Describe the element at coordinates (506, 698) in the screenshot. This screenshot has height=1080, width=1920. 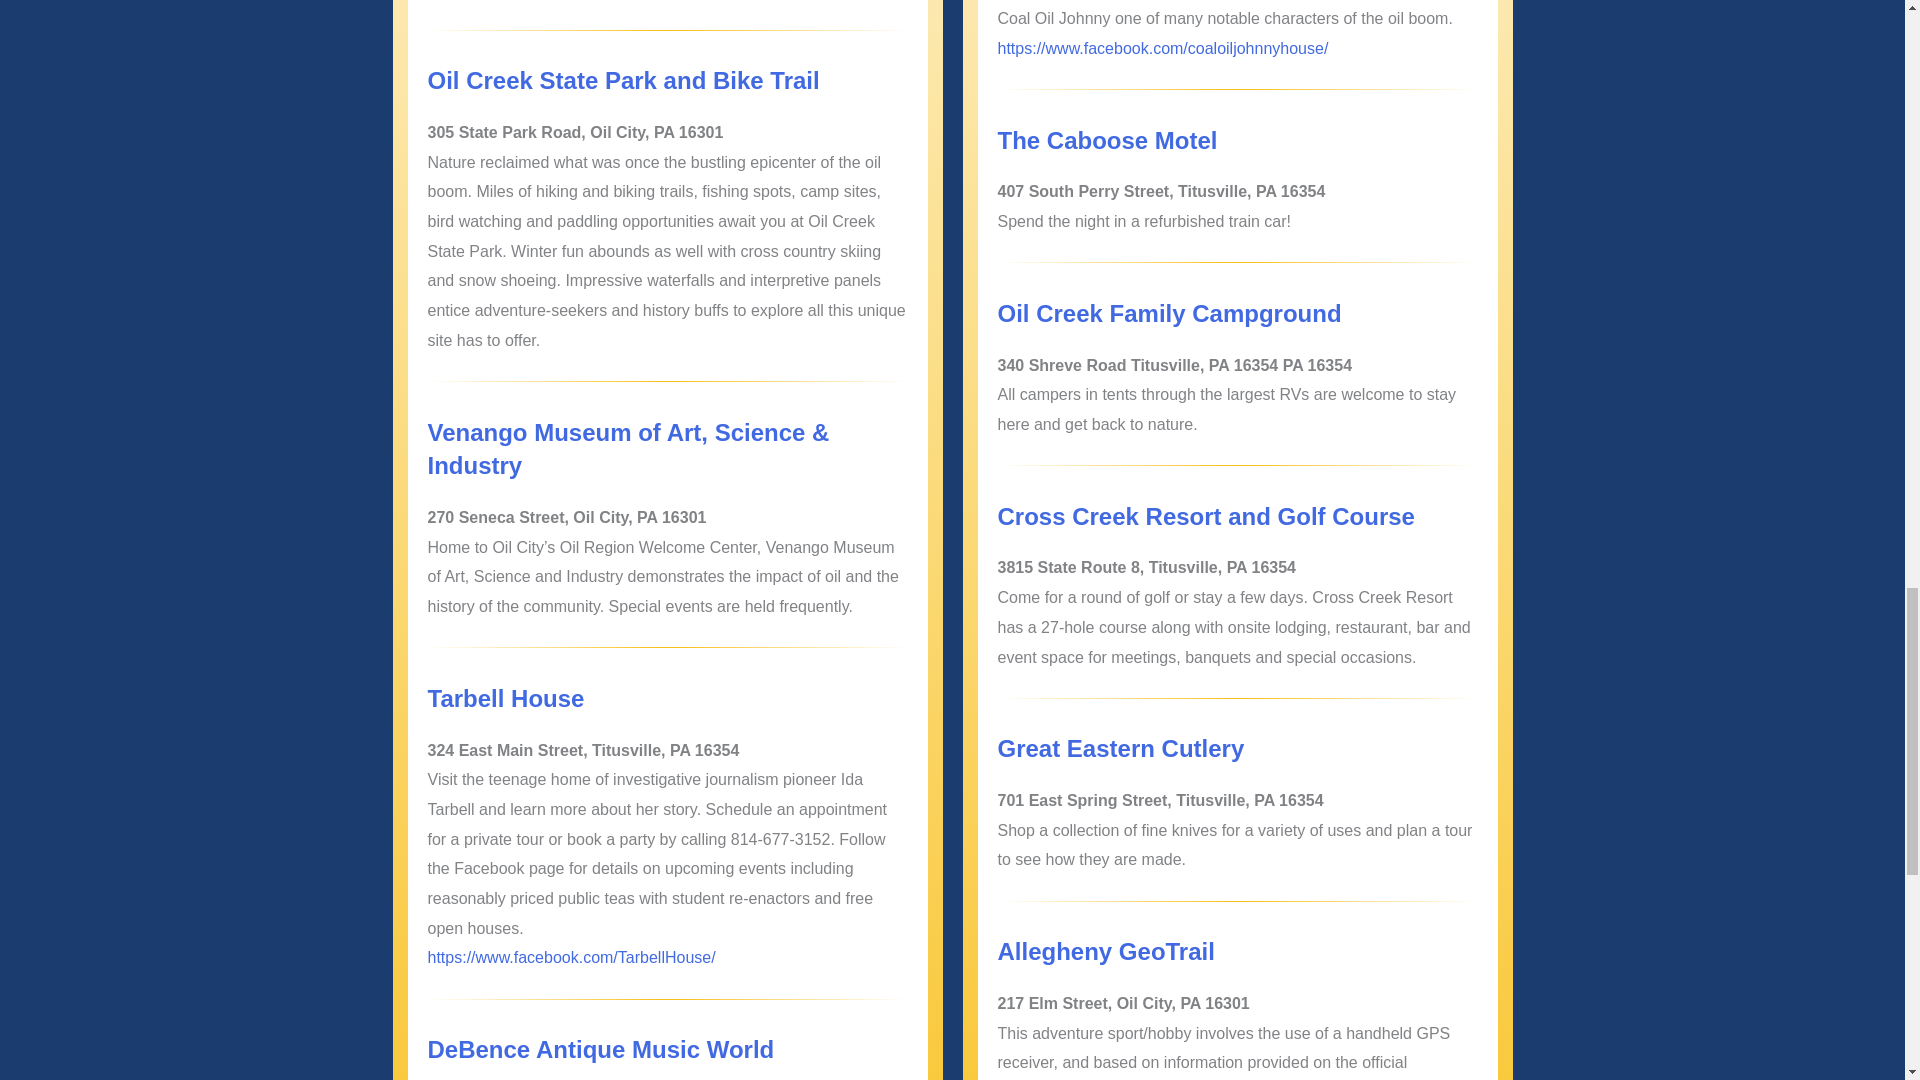
I see `Tarbell House` at that location.